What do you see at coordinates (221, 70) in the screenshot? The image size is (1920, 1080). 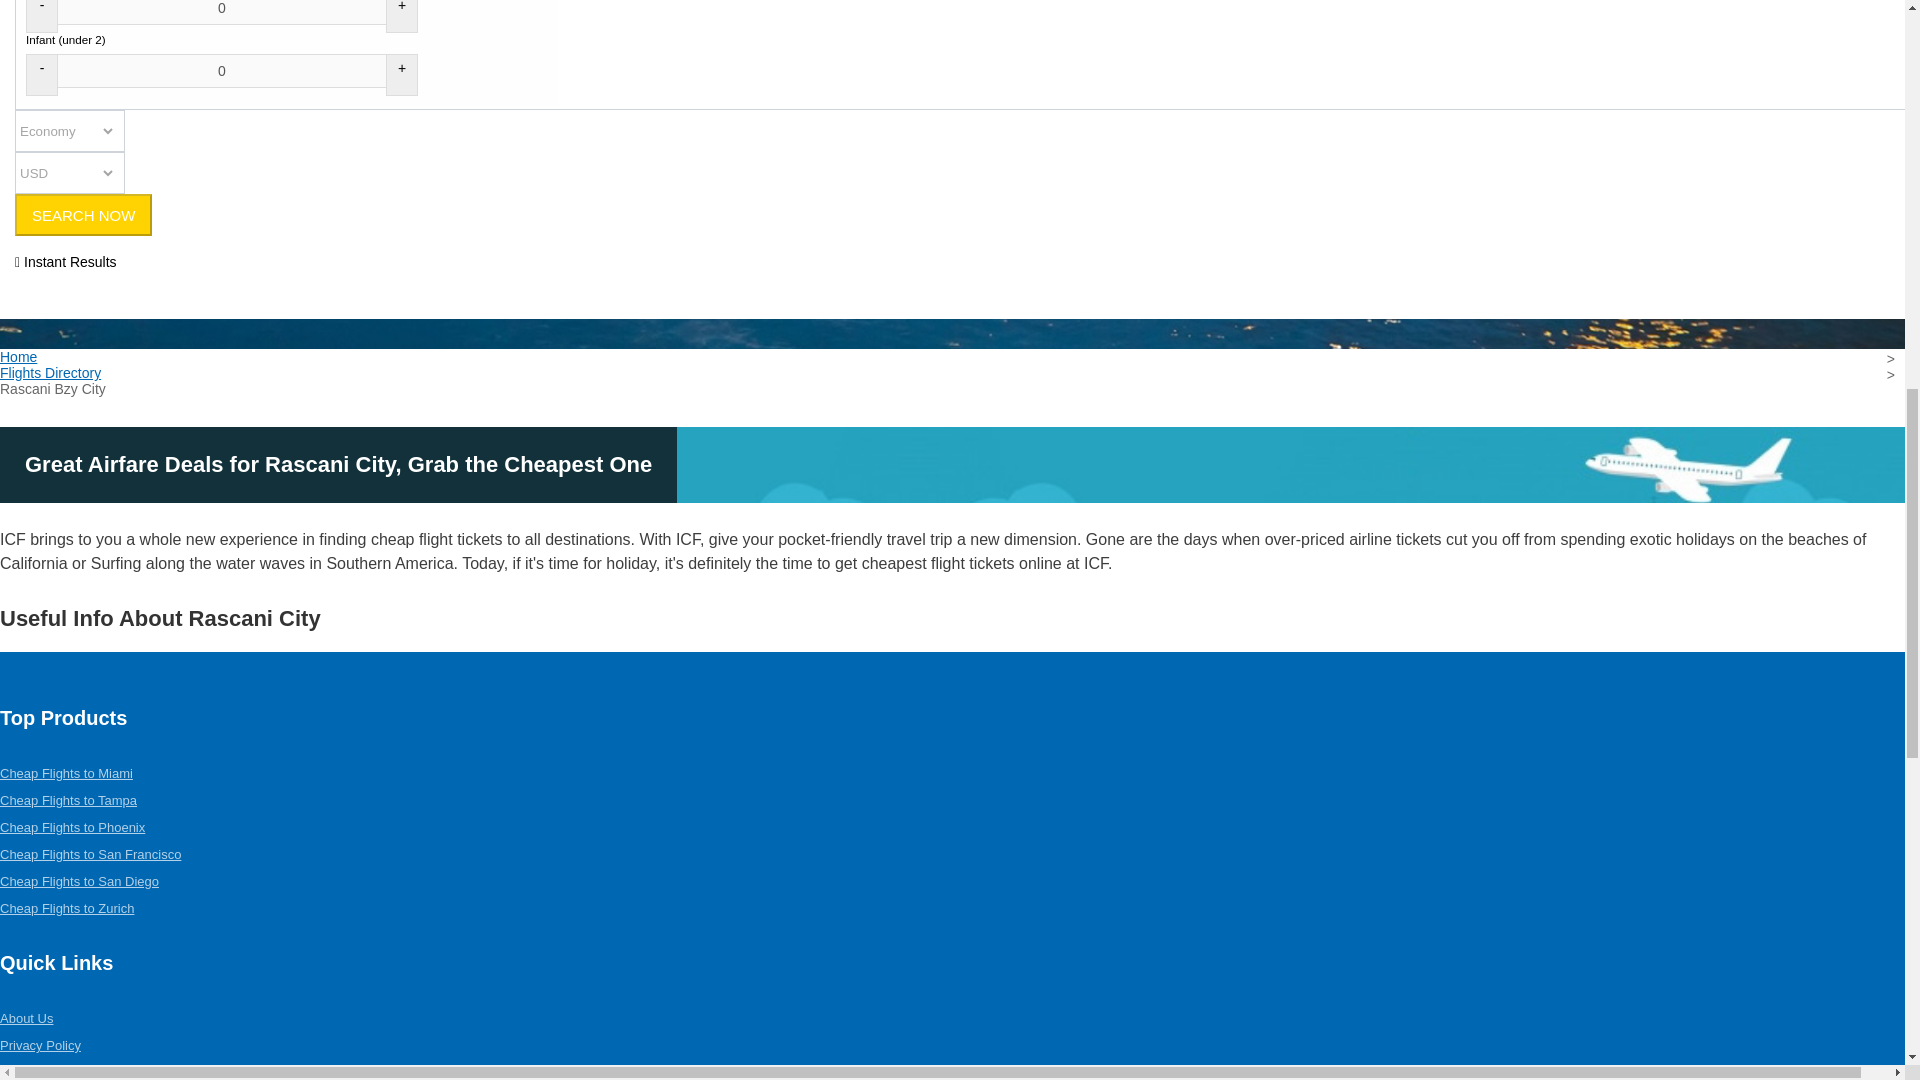 I see `0` at bounding box center [221, 70].